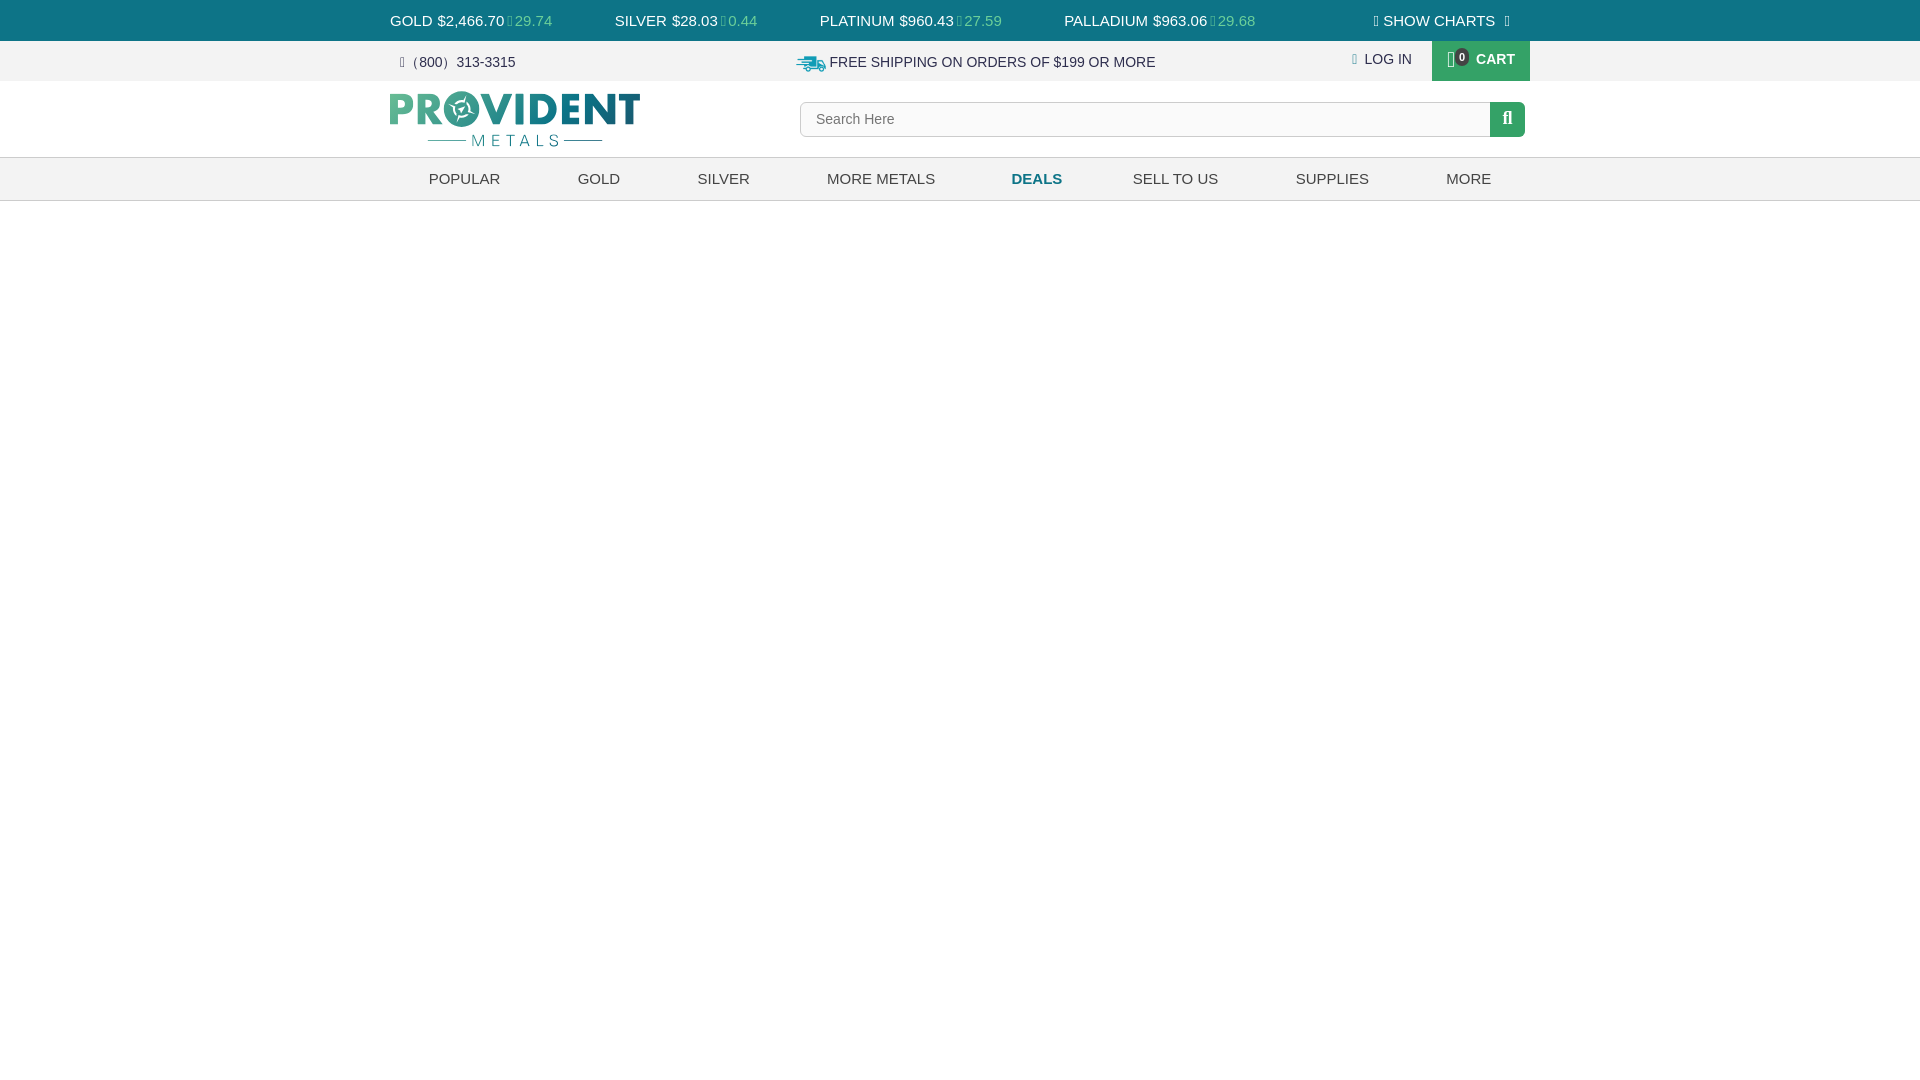  What do you see at coordinates (640, 20) in the screenshot?
I see `SILVER` at bounding box center [640, 20].